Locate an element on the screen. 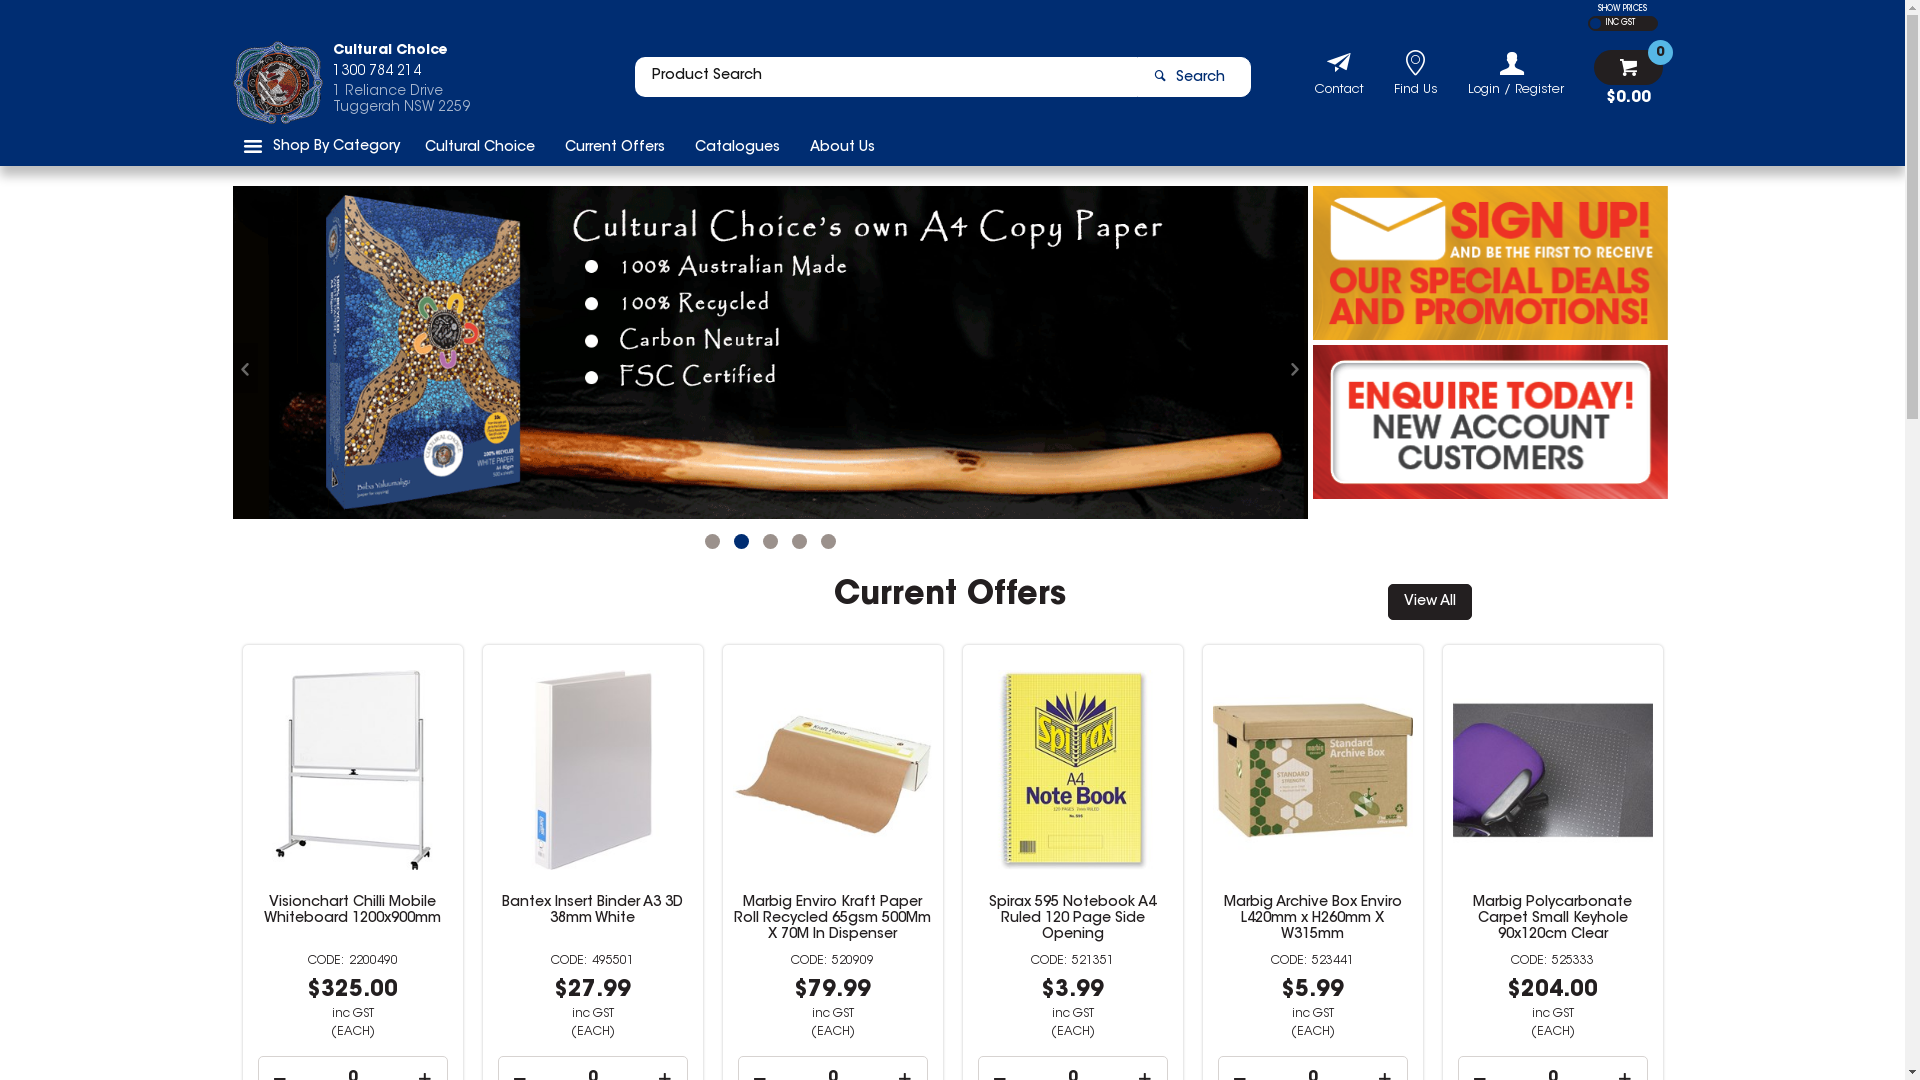 This screenshot has height=1080, width=1920. Current Offers is located at coordinates (615, 146).